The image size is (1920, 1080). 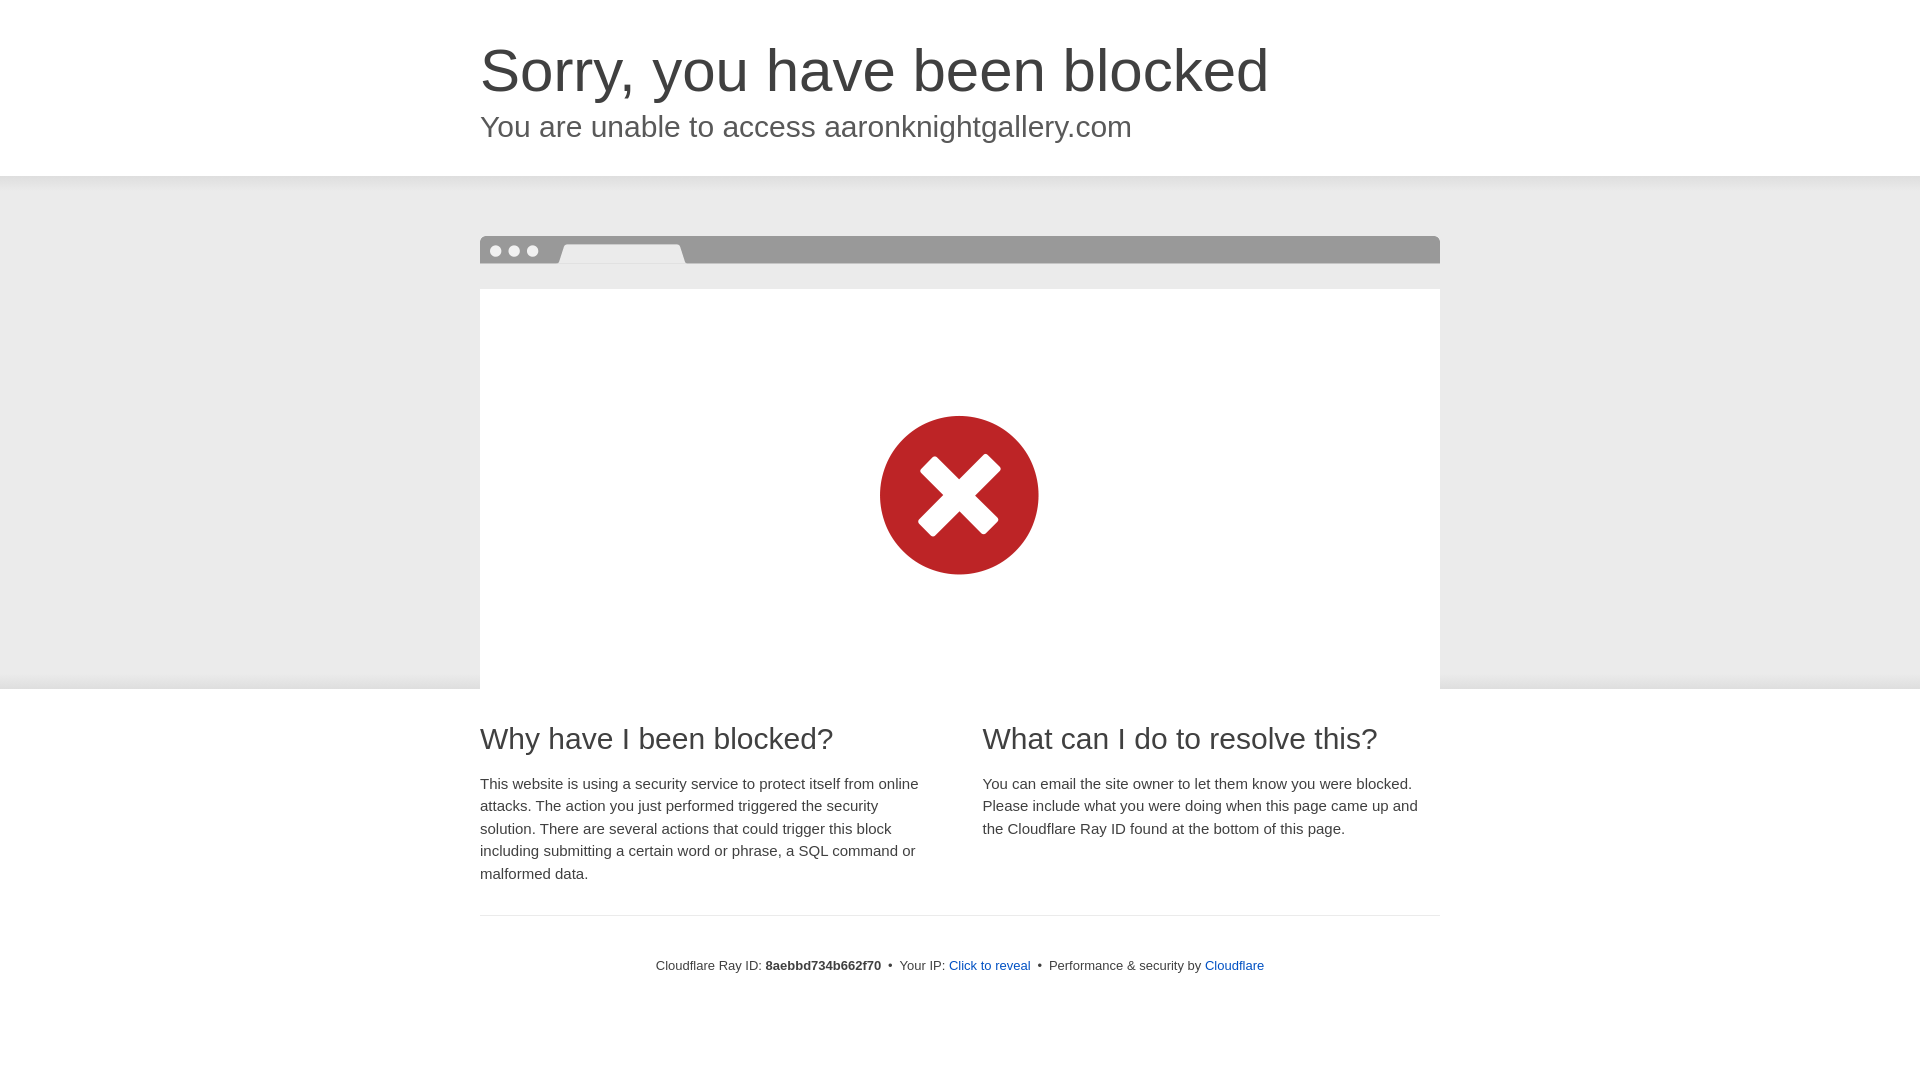 What do you see at coordinates (1234, 965) in the screenshot?
I see `Cloudflare` at bounding box center [1234, 965].